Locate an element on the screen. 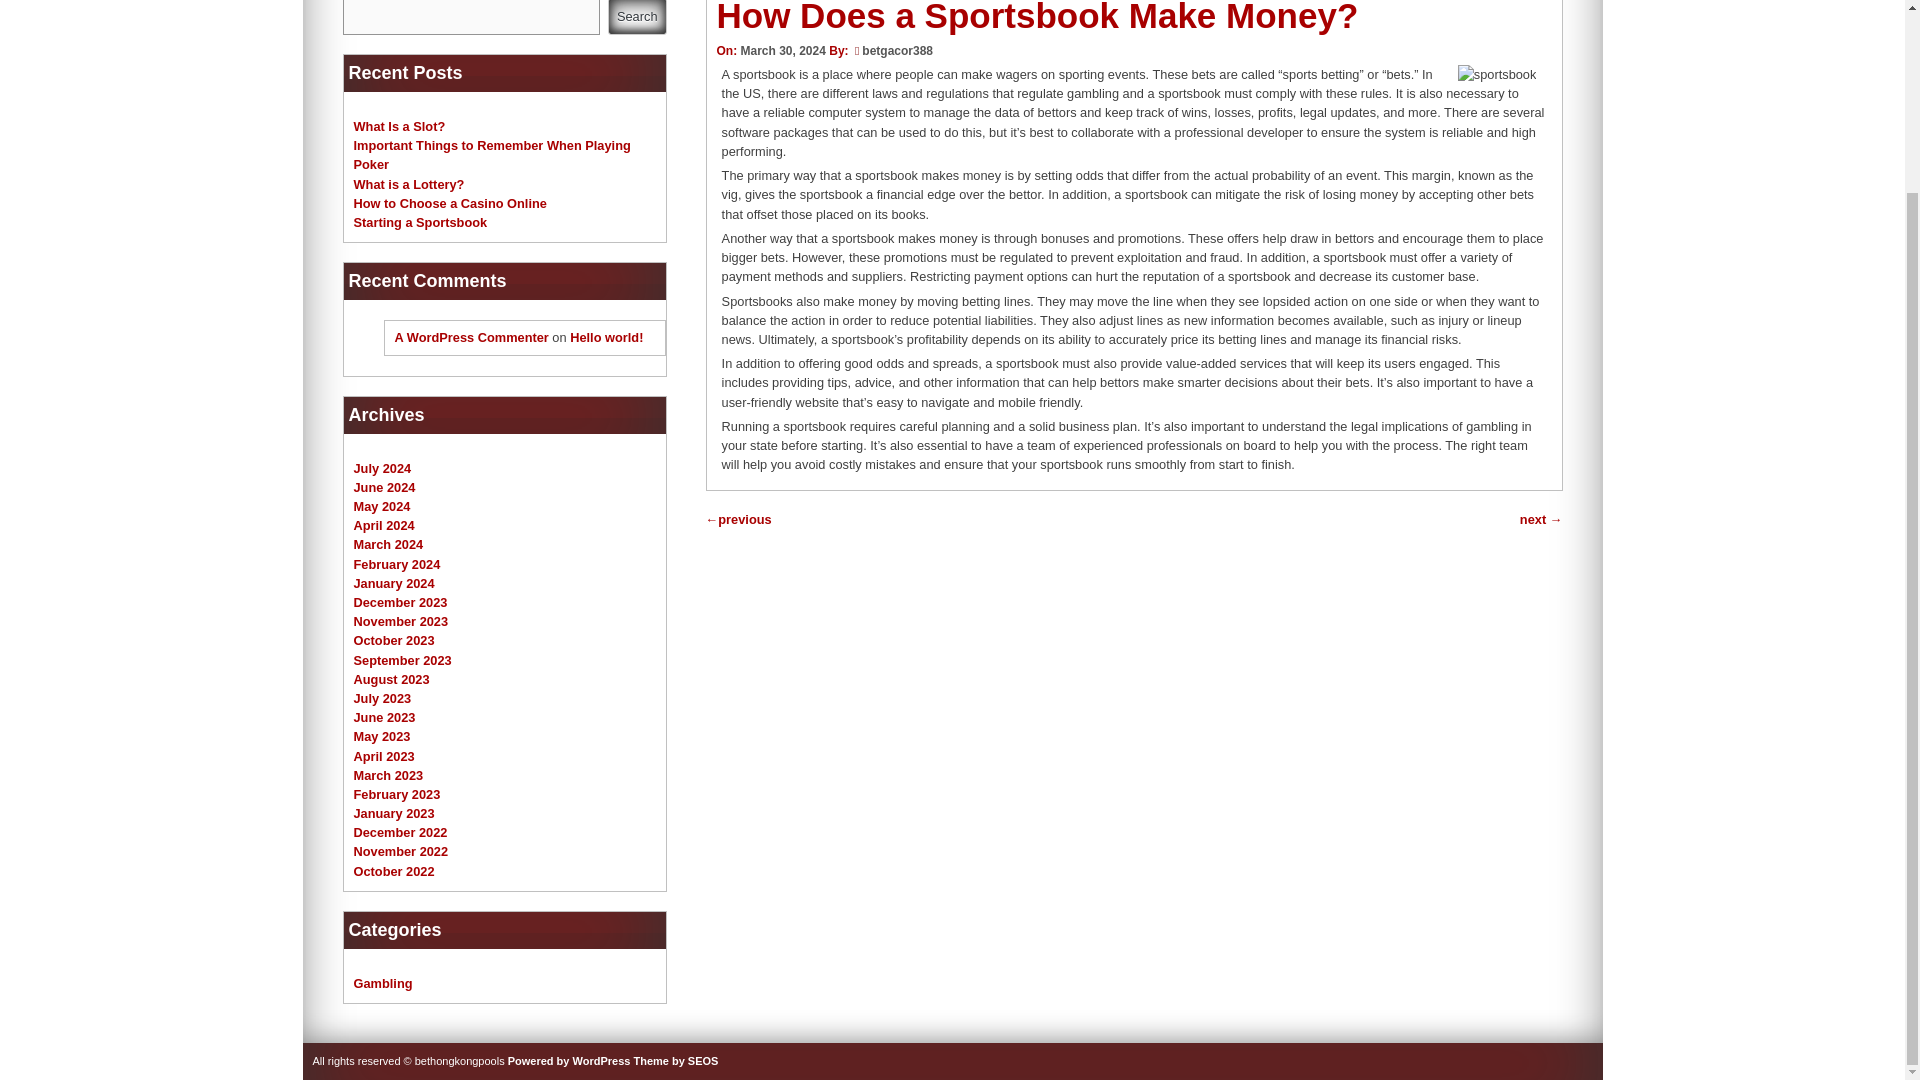 Image resolution: width=1920 pixels, height=1080 pixels. October 2022 is located at coordinates (394, 872).